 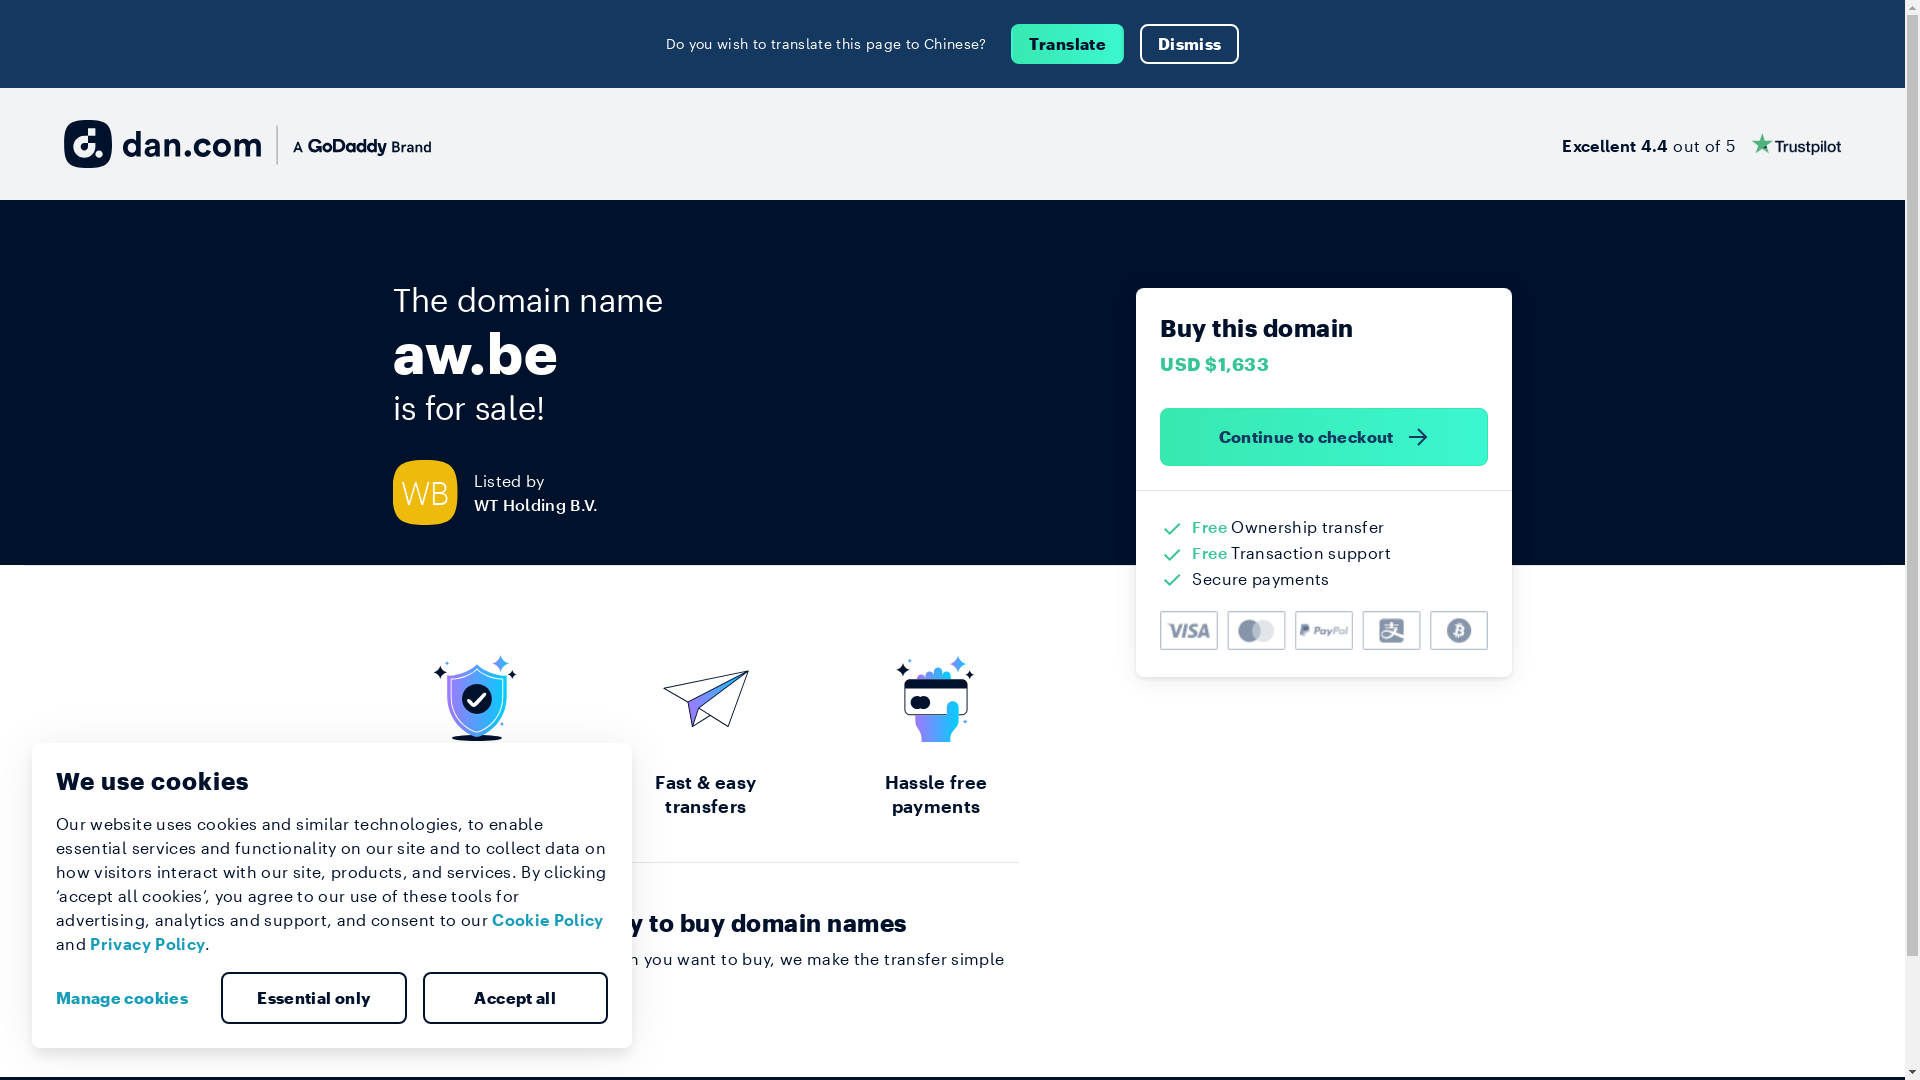 I want to click on Continue to checkout
), so click(x=1324, y=437).